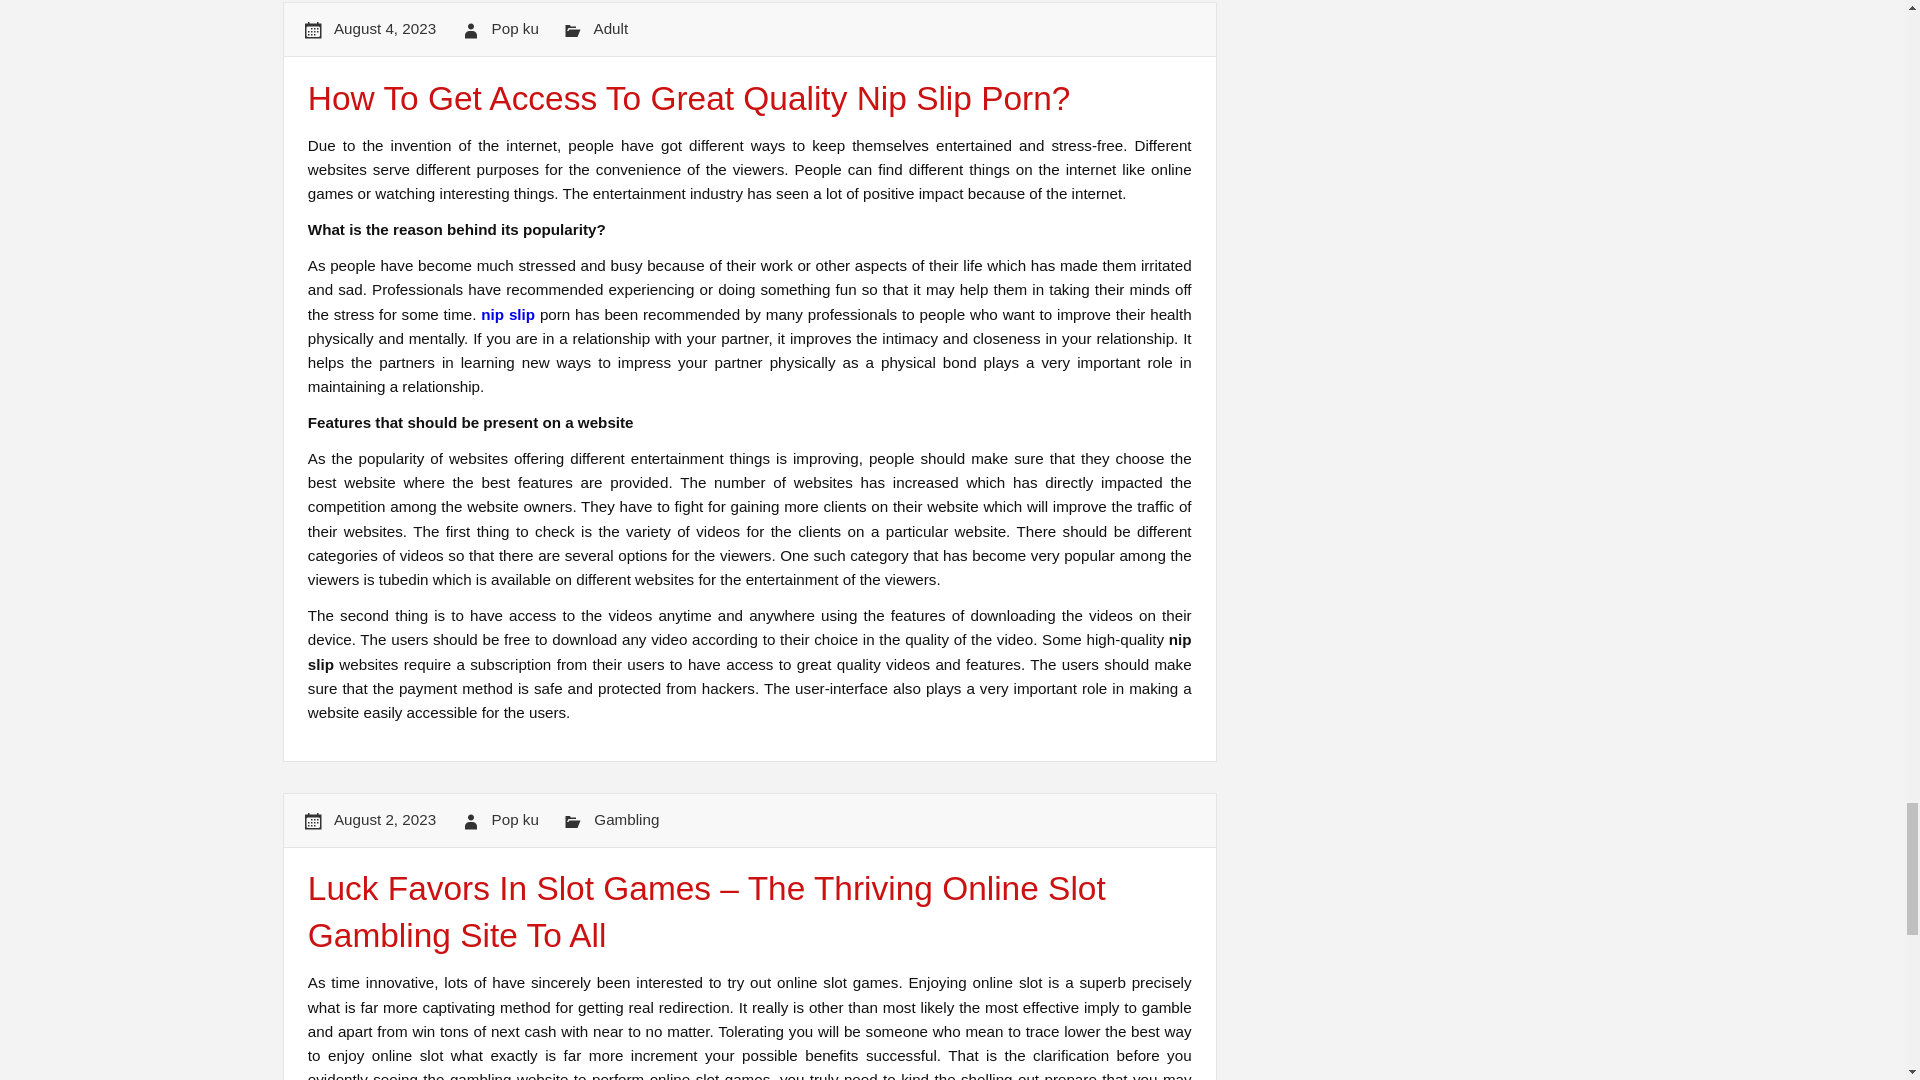  Describe the element at coordinates (515, 28) in the screenshot. I see `View all posts by Pop ku` at that location.